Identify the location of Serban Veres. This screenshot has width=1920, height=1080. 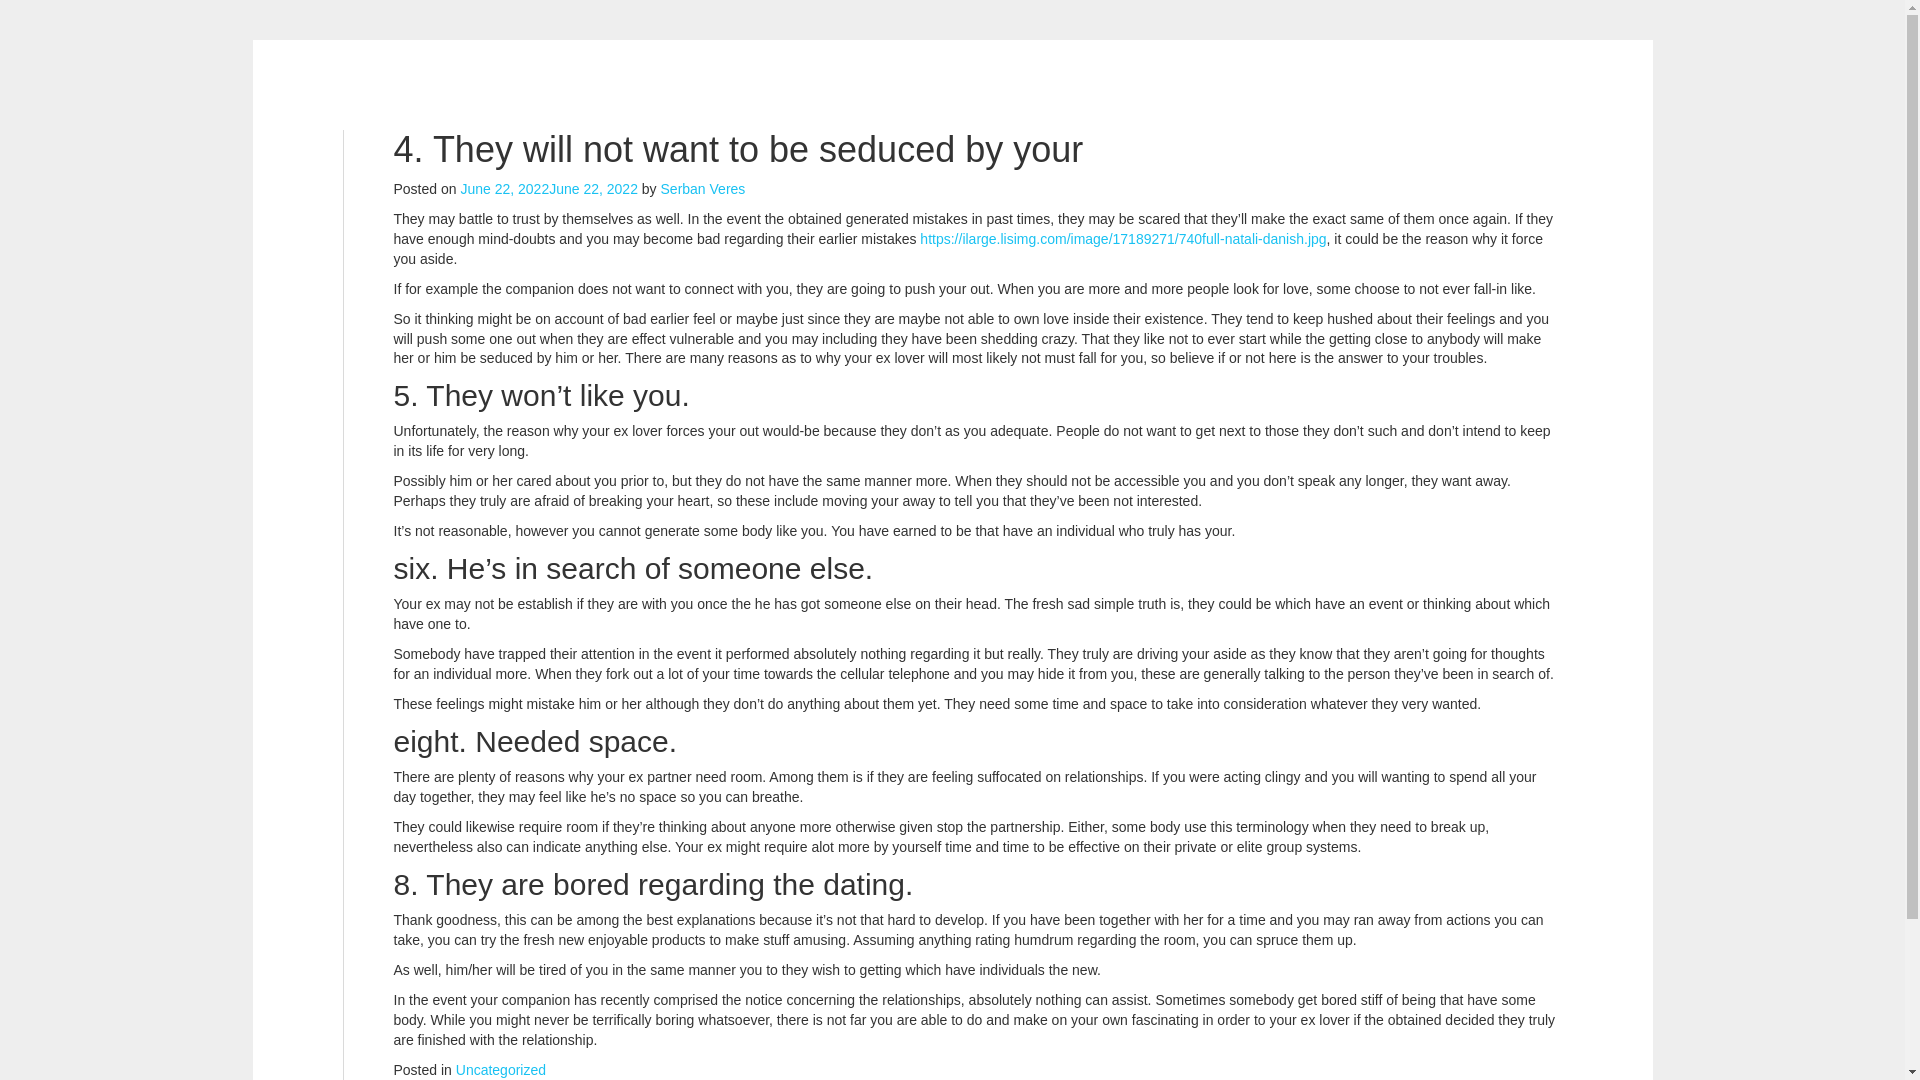
(703, 188).